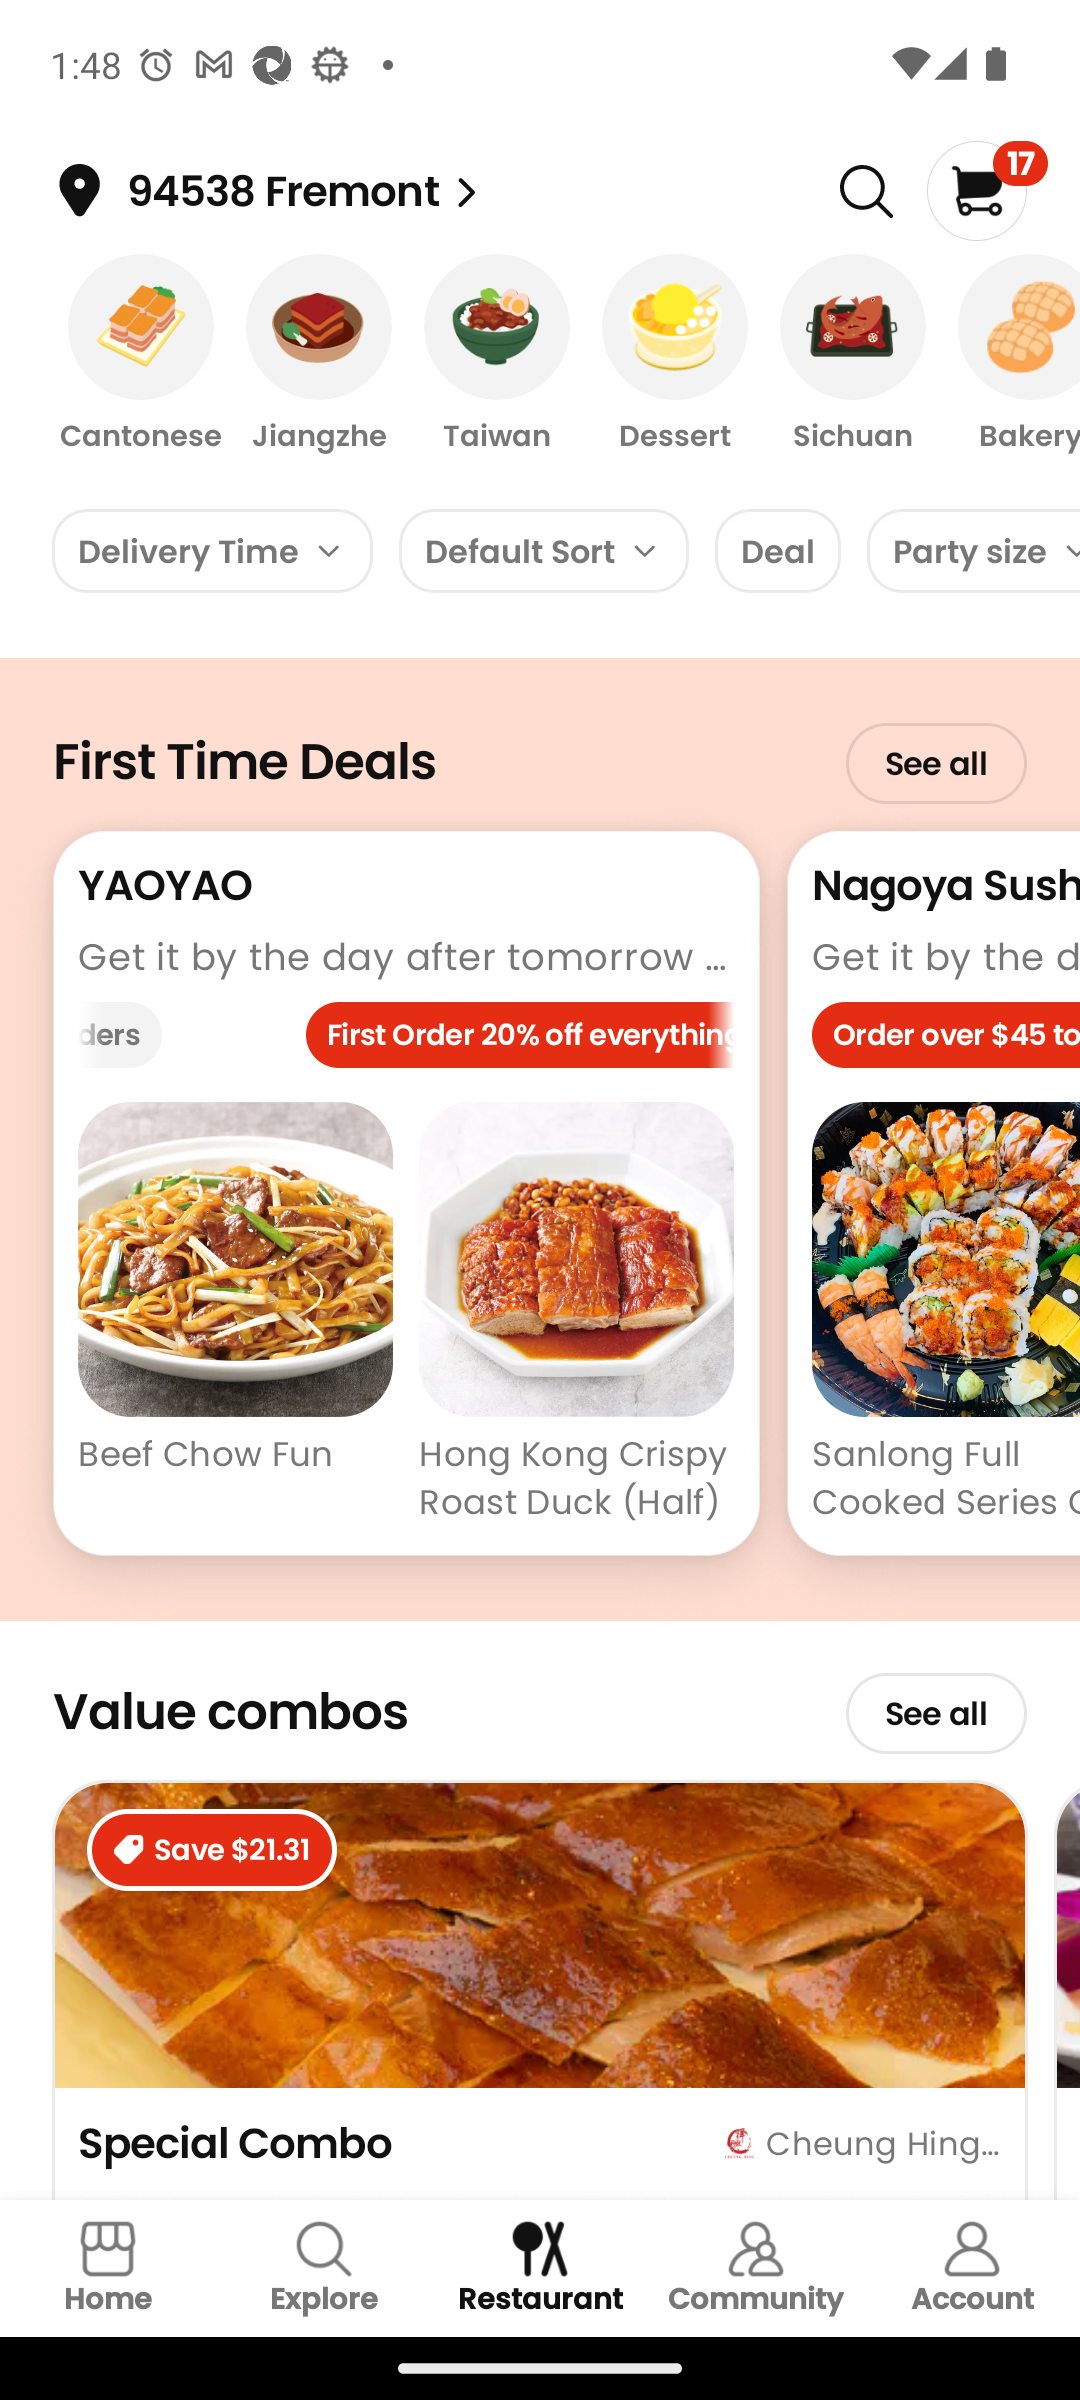 This screenshot has height=2400, width=1080. Describe the element at coordinates (324, 2268) in the screenshot. I see `Explore` at that location.